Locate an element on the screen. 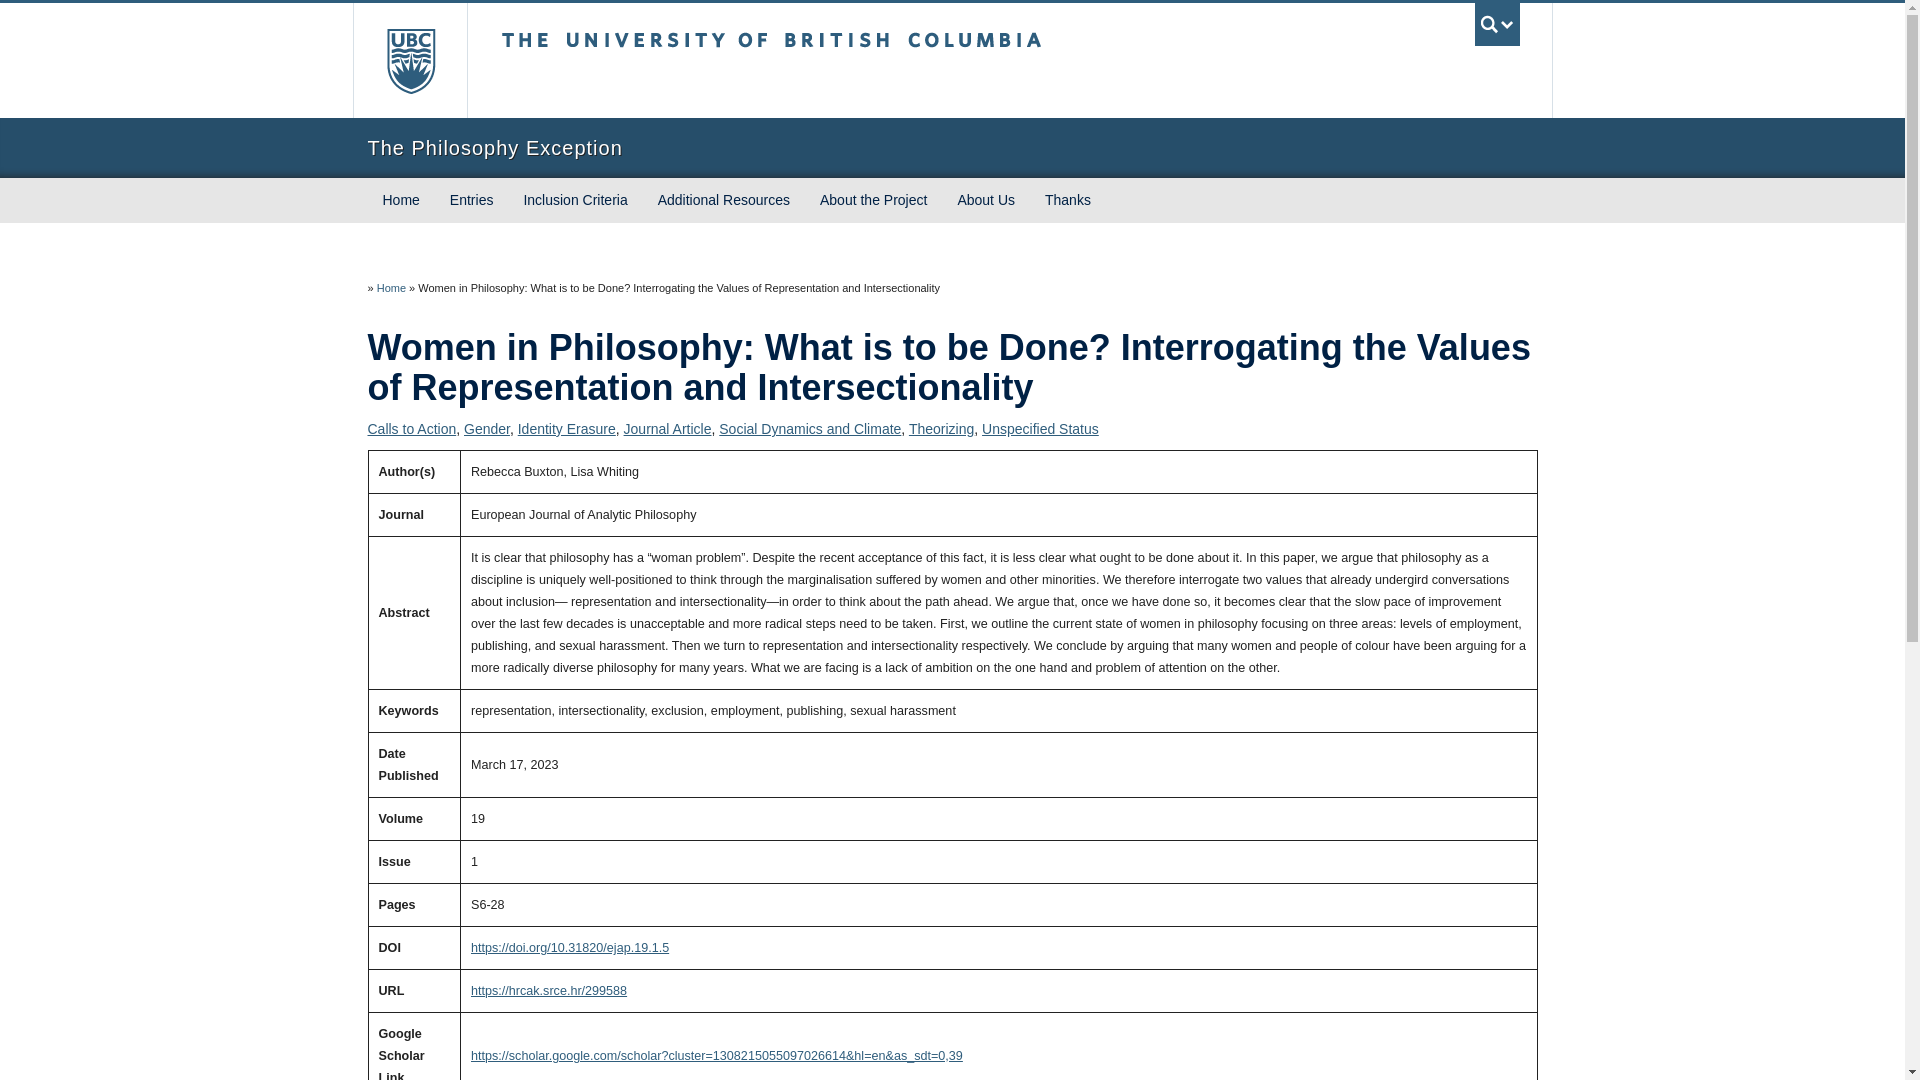 The image size is (1920, 1080). Social Dynamics and Climate is located at coordinates (809, 429).